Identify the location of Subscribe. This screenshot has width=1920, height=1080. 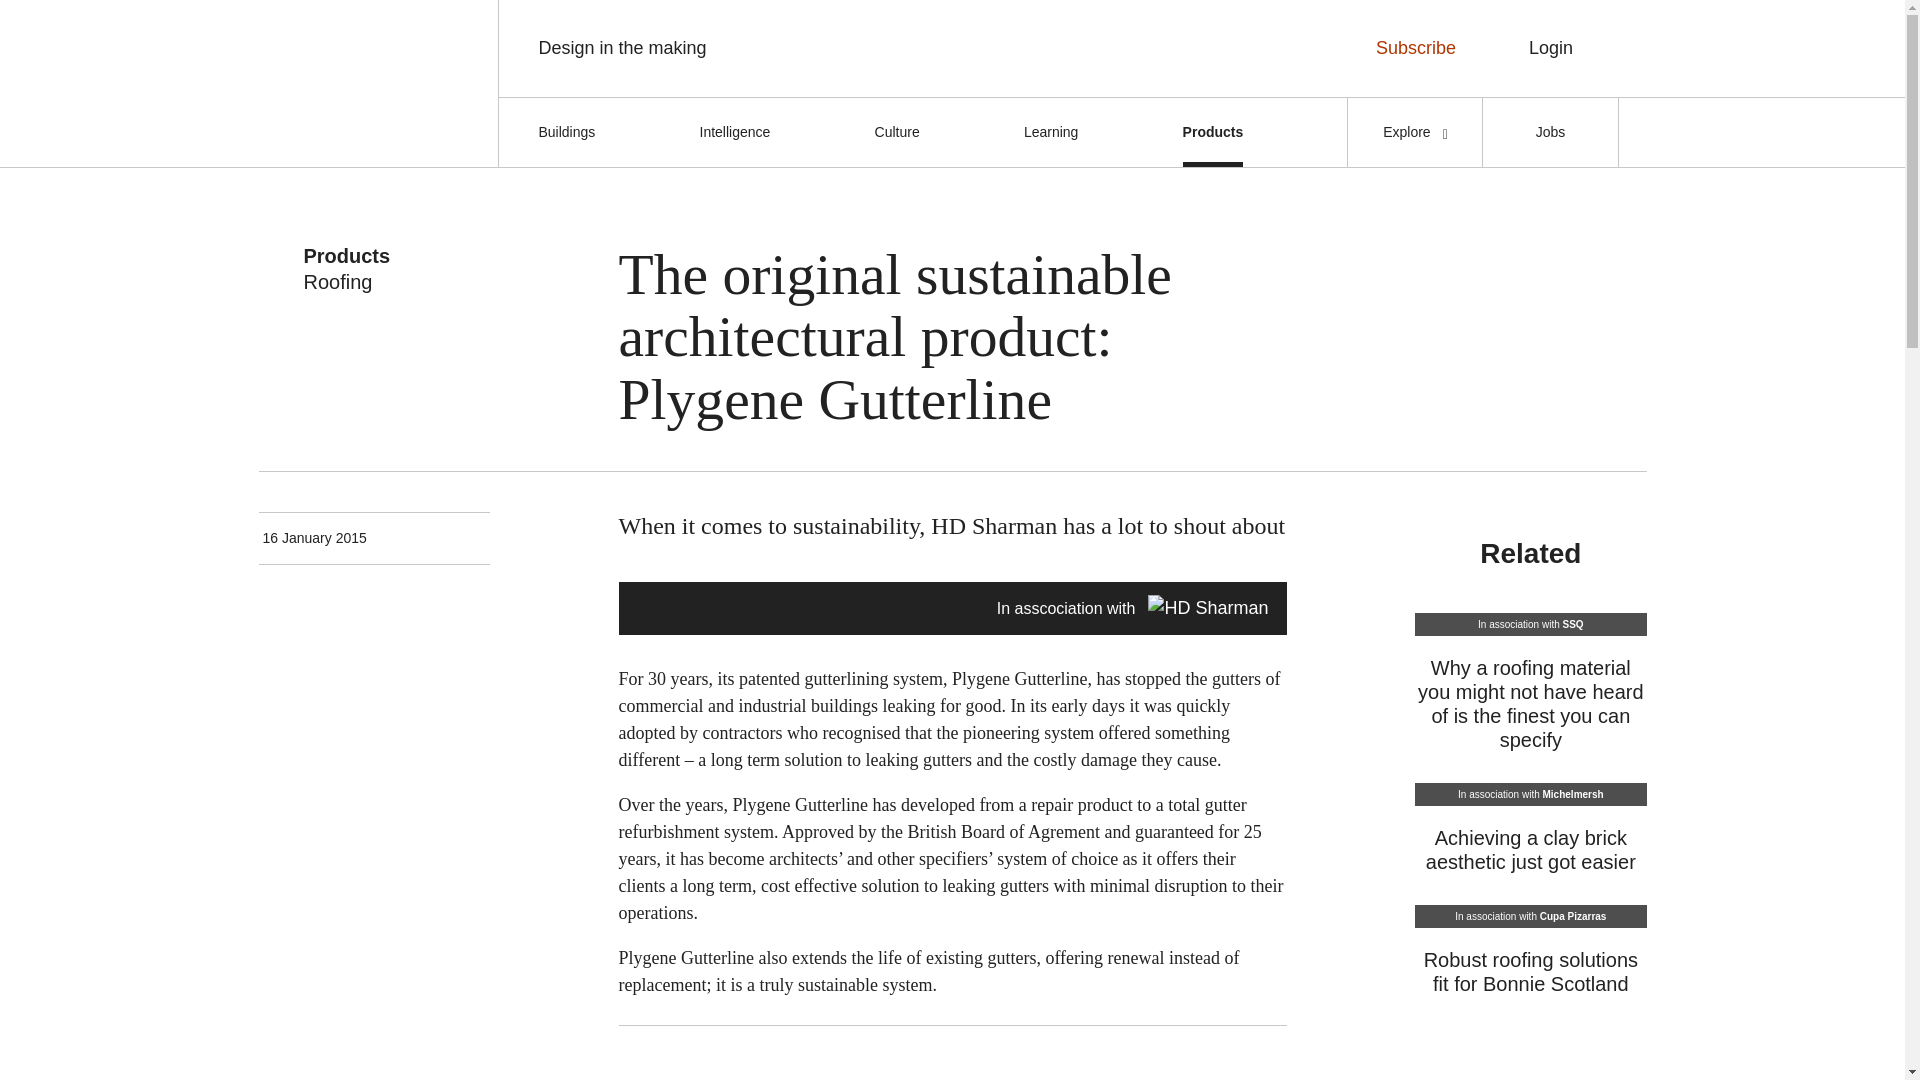
(1414, 48).